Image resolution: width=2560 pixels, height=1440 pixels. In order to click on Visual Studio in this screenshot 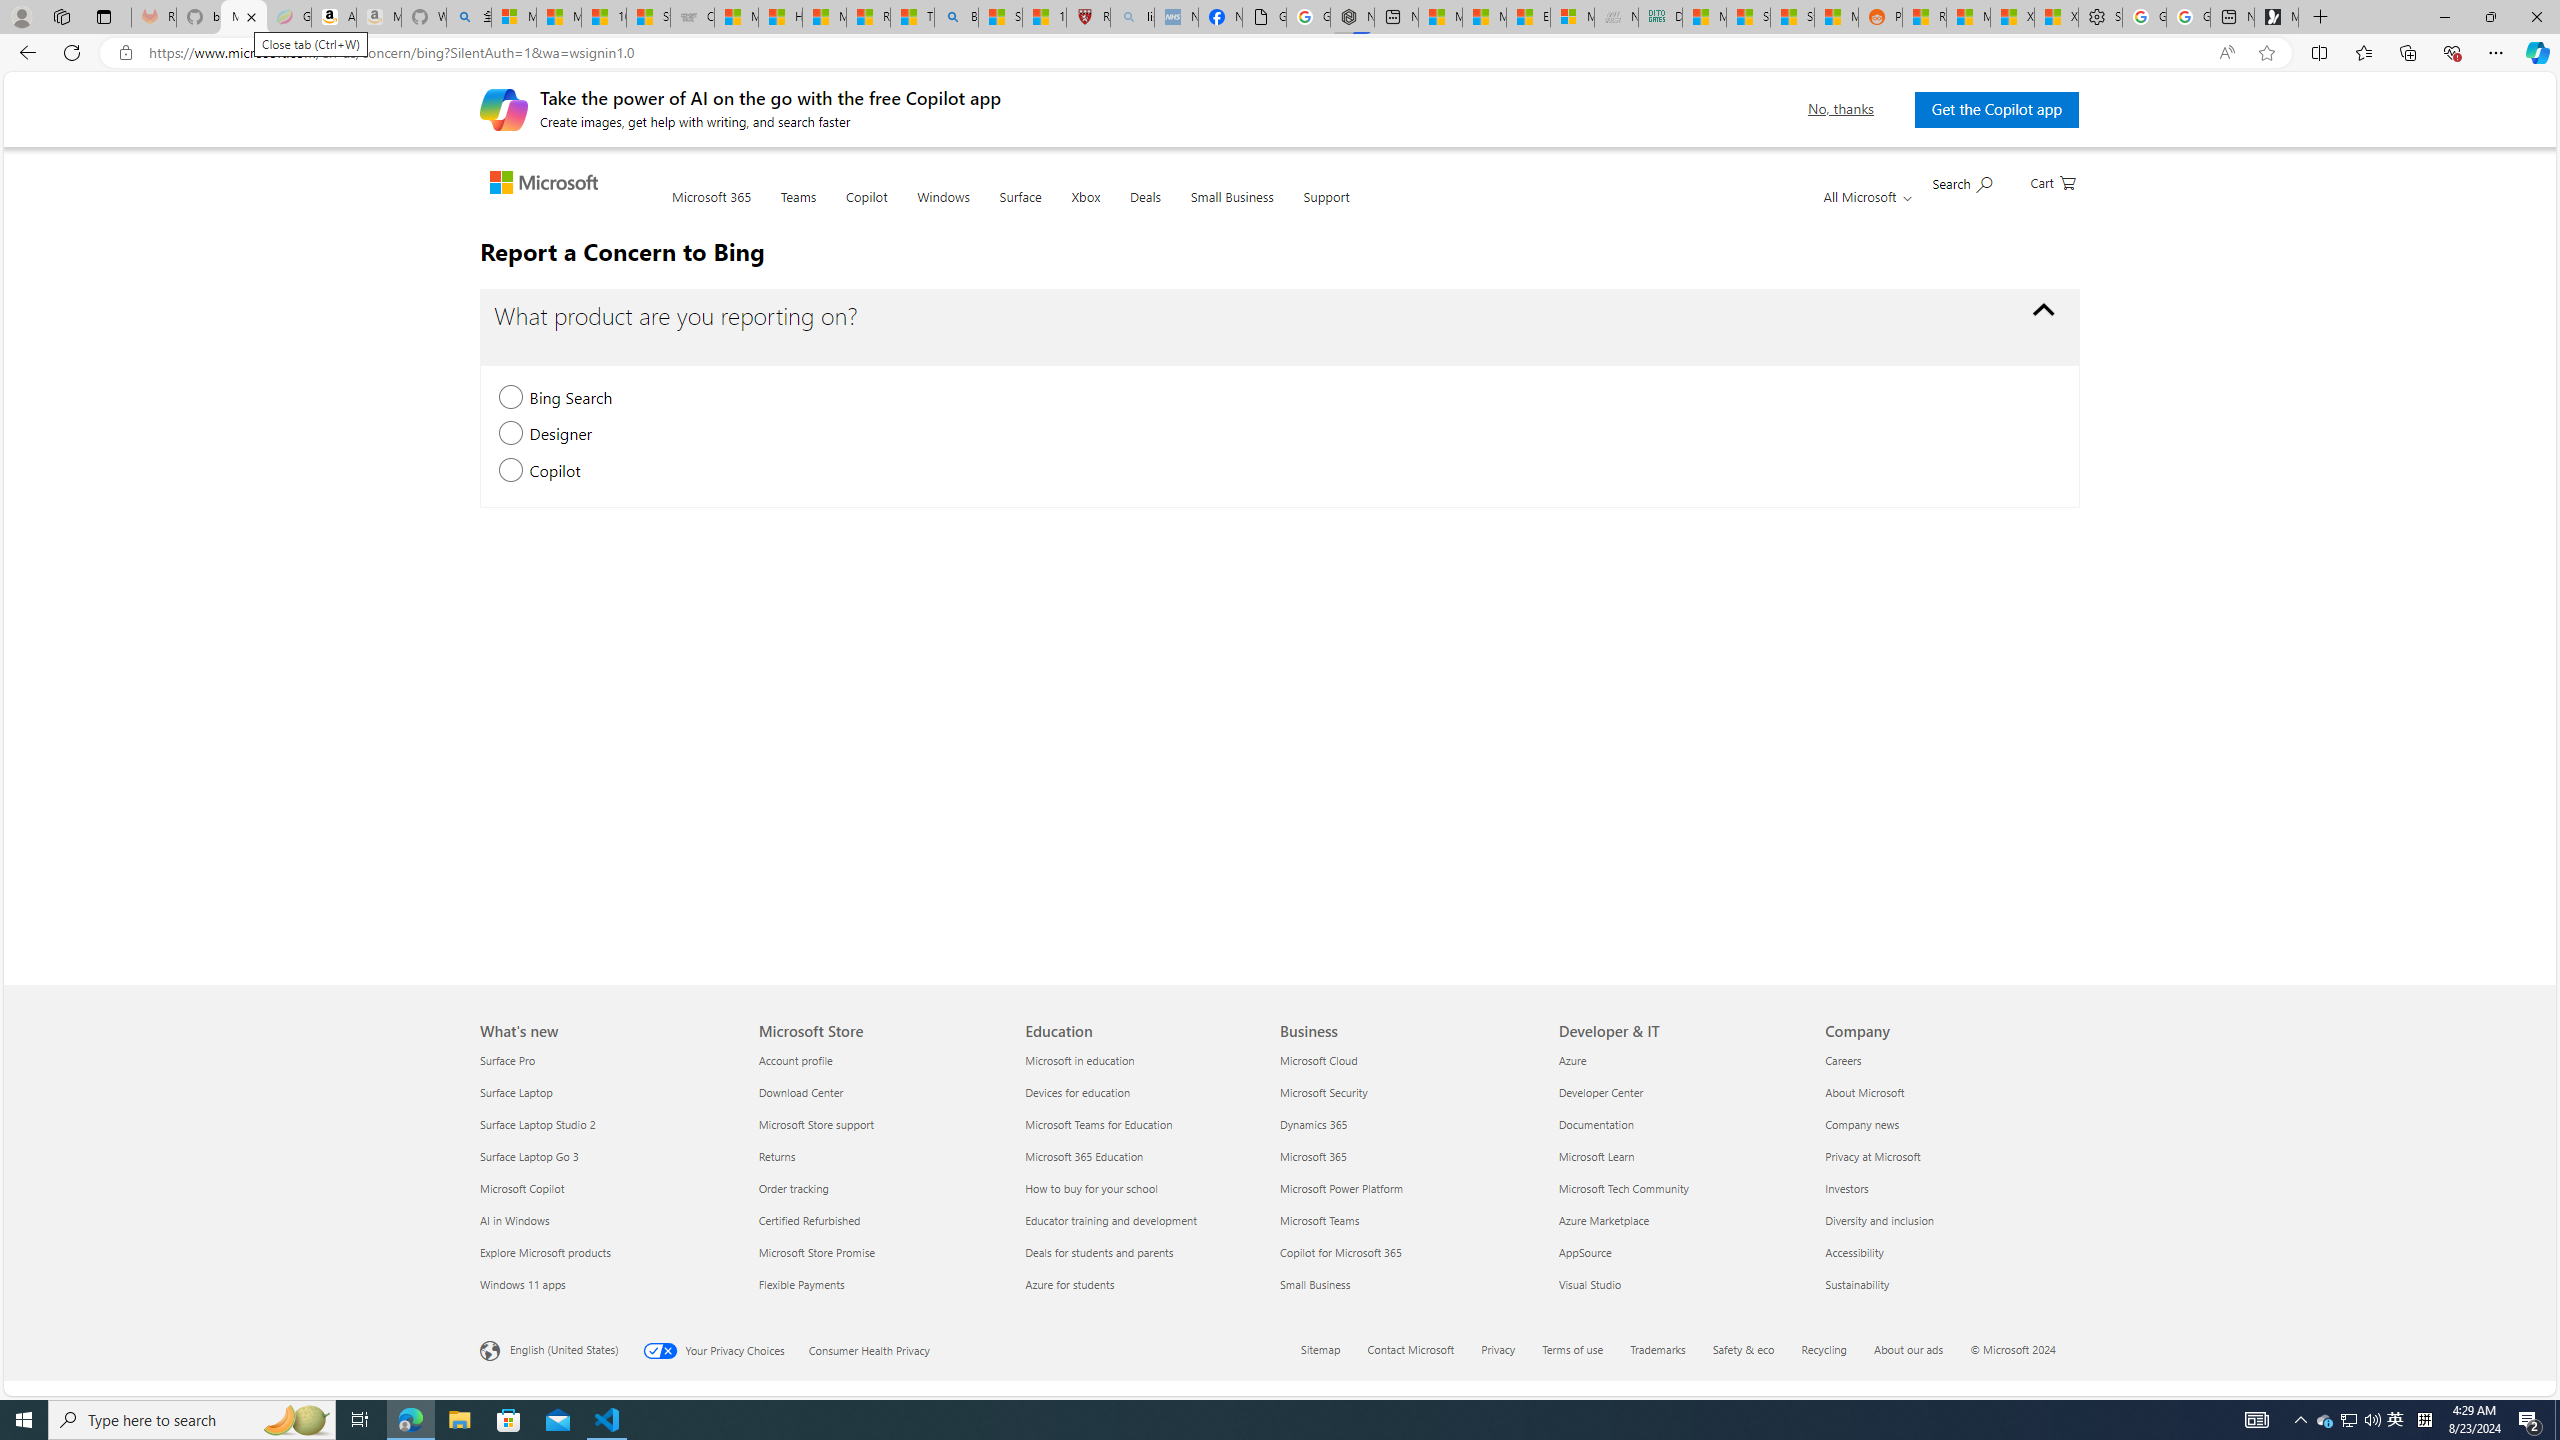, I will do `click(1680, 1284)`.